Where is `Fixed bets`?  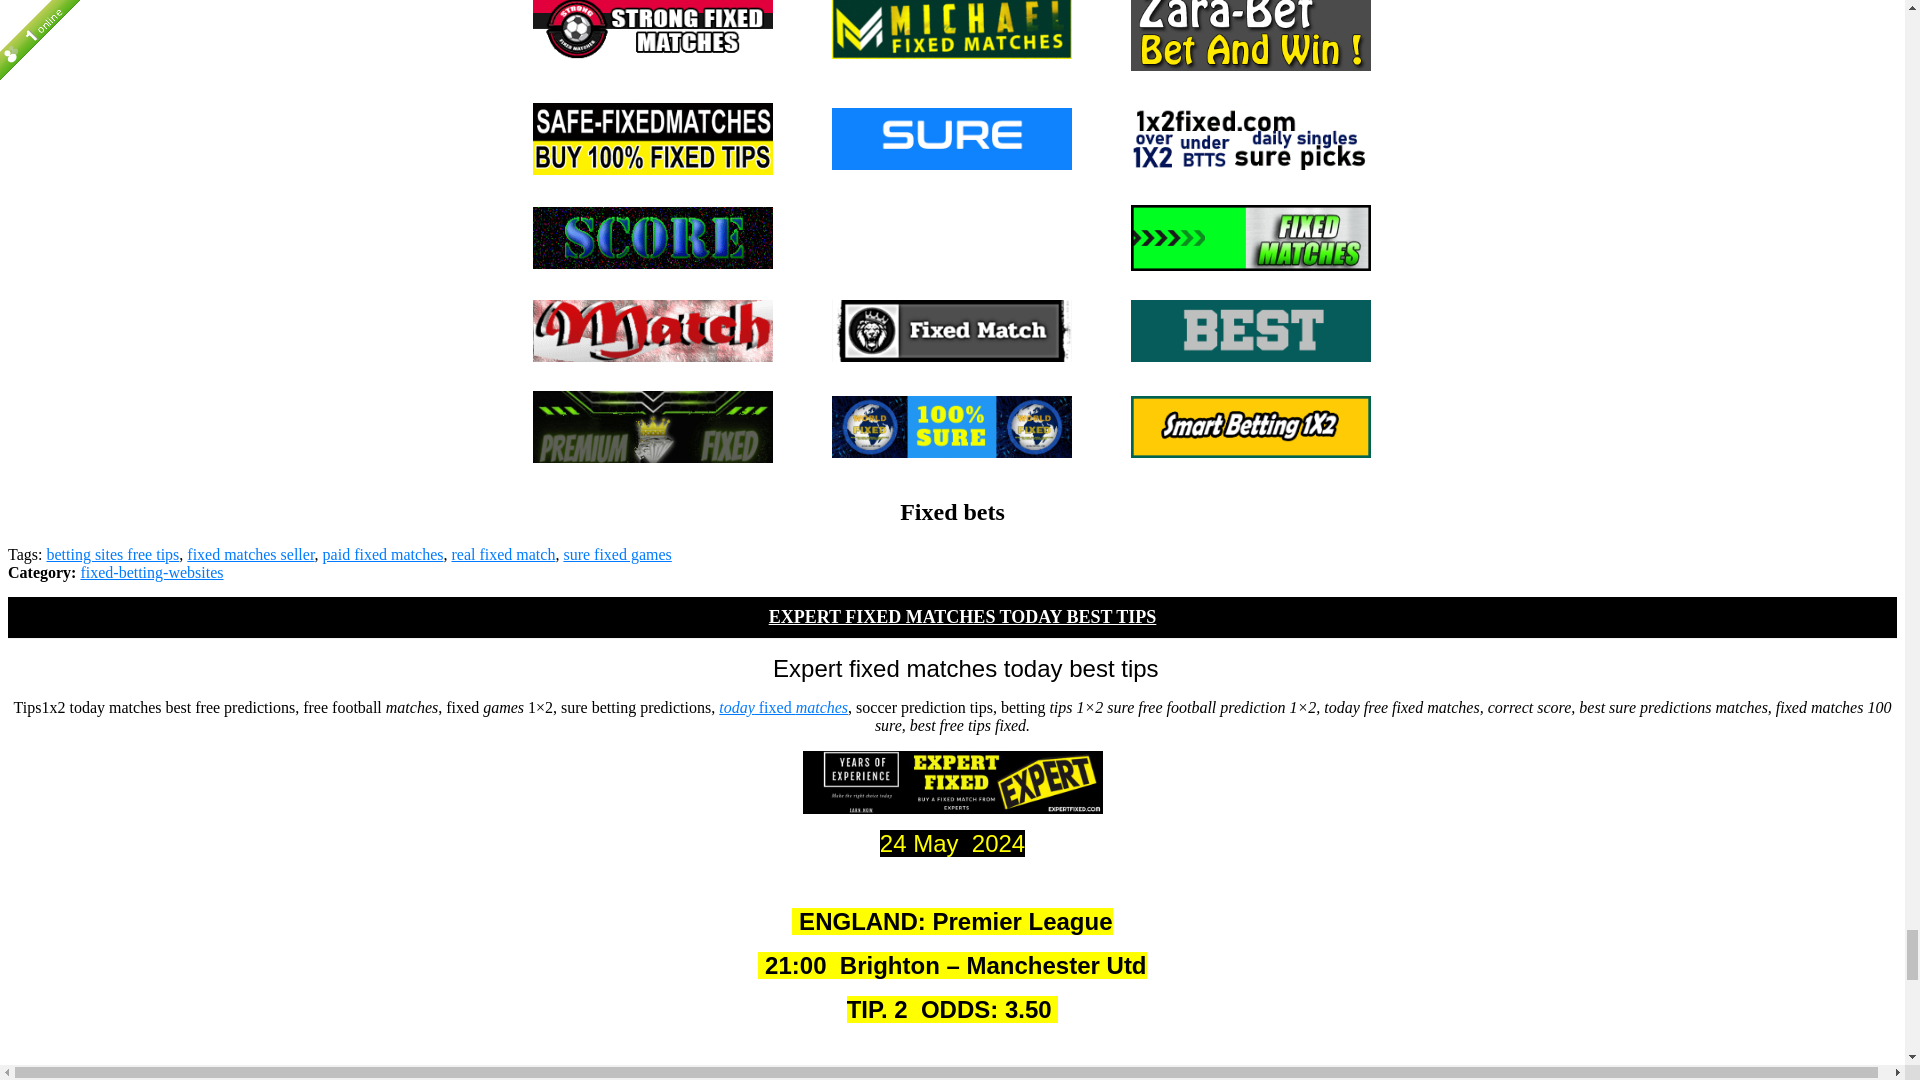 Fixed bets is located at coordinates (1250, 330).